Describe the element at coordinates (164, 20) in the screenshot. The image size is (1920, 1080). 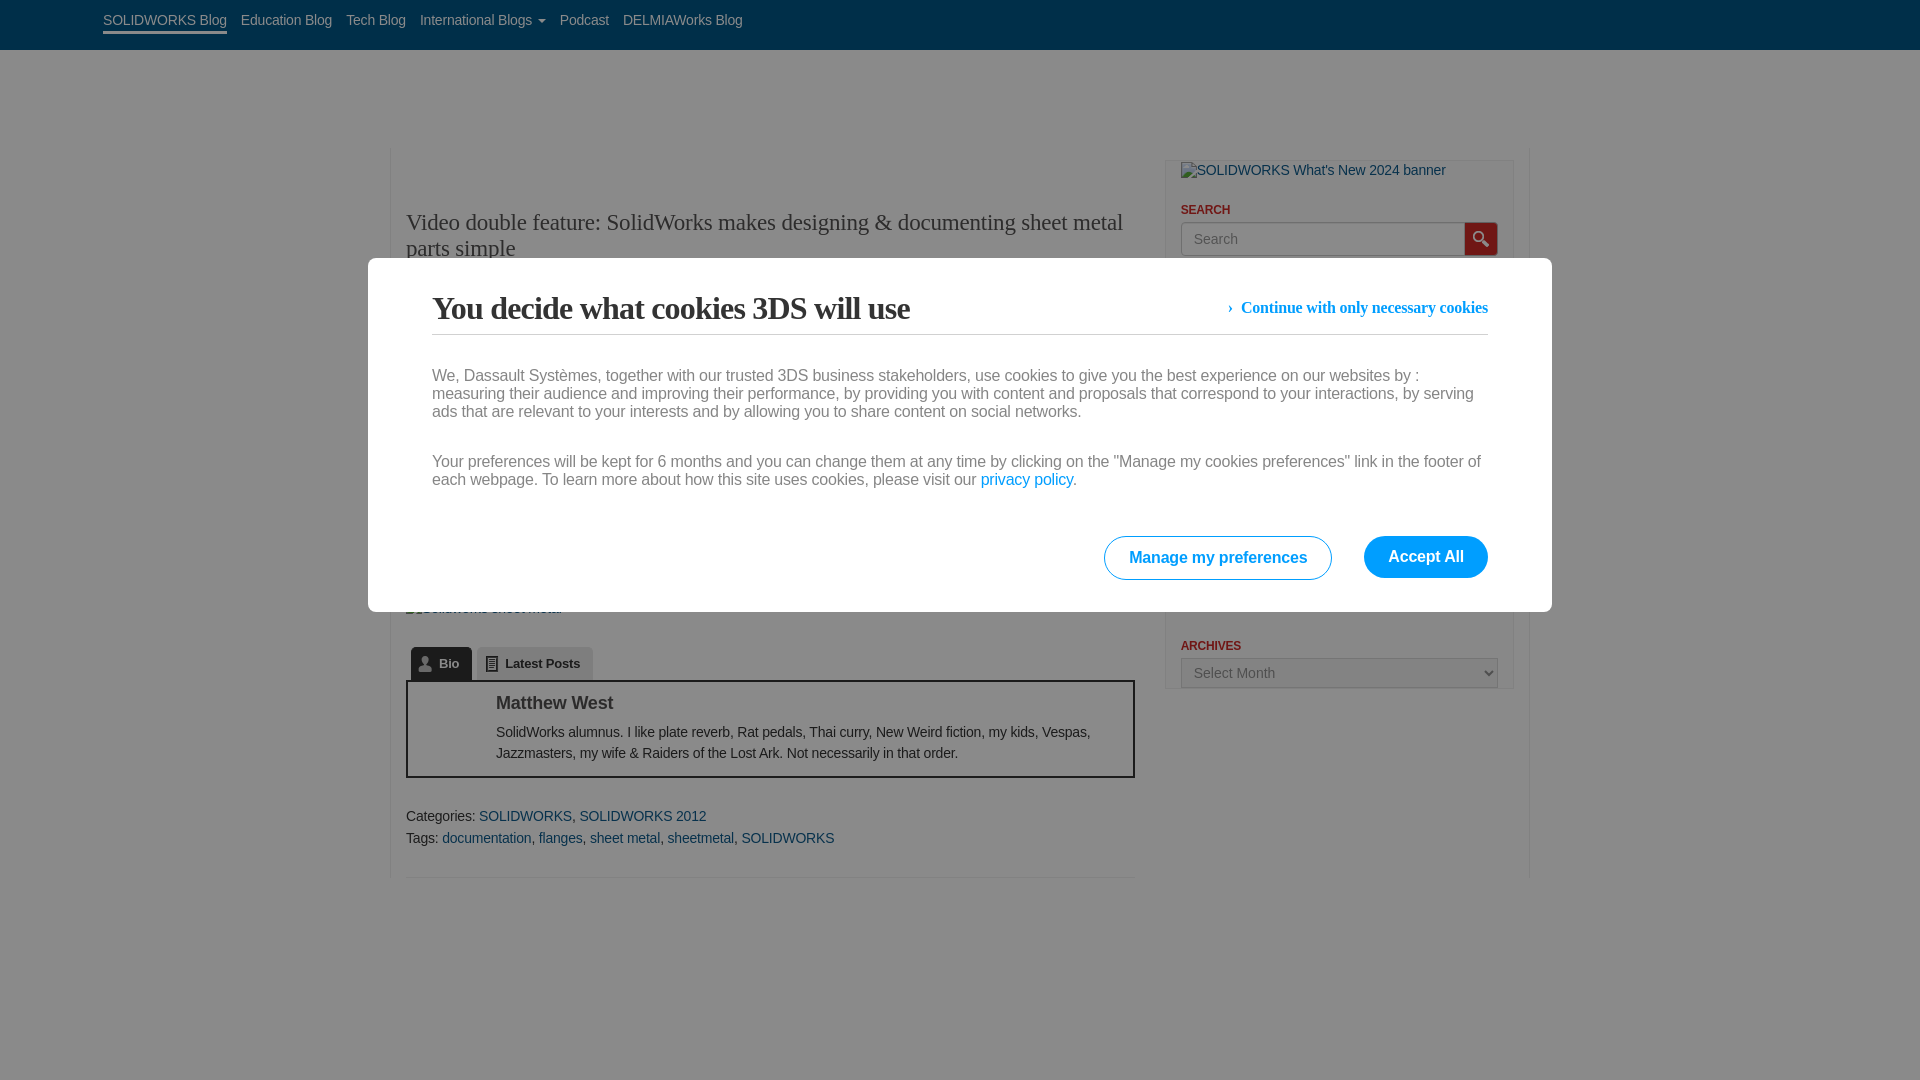
I see `SOLIDWORKS Blog` at that location.